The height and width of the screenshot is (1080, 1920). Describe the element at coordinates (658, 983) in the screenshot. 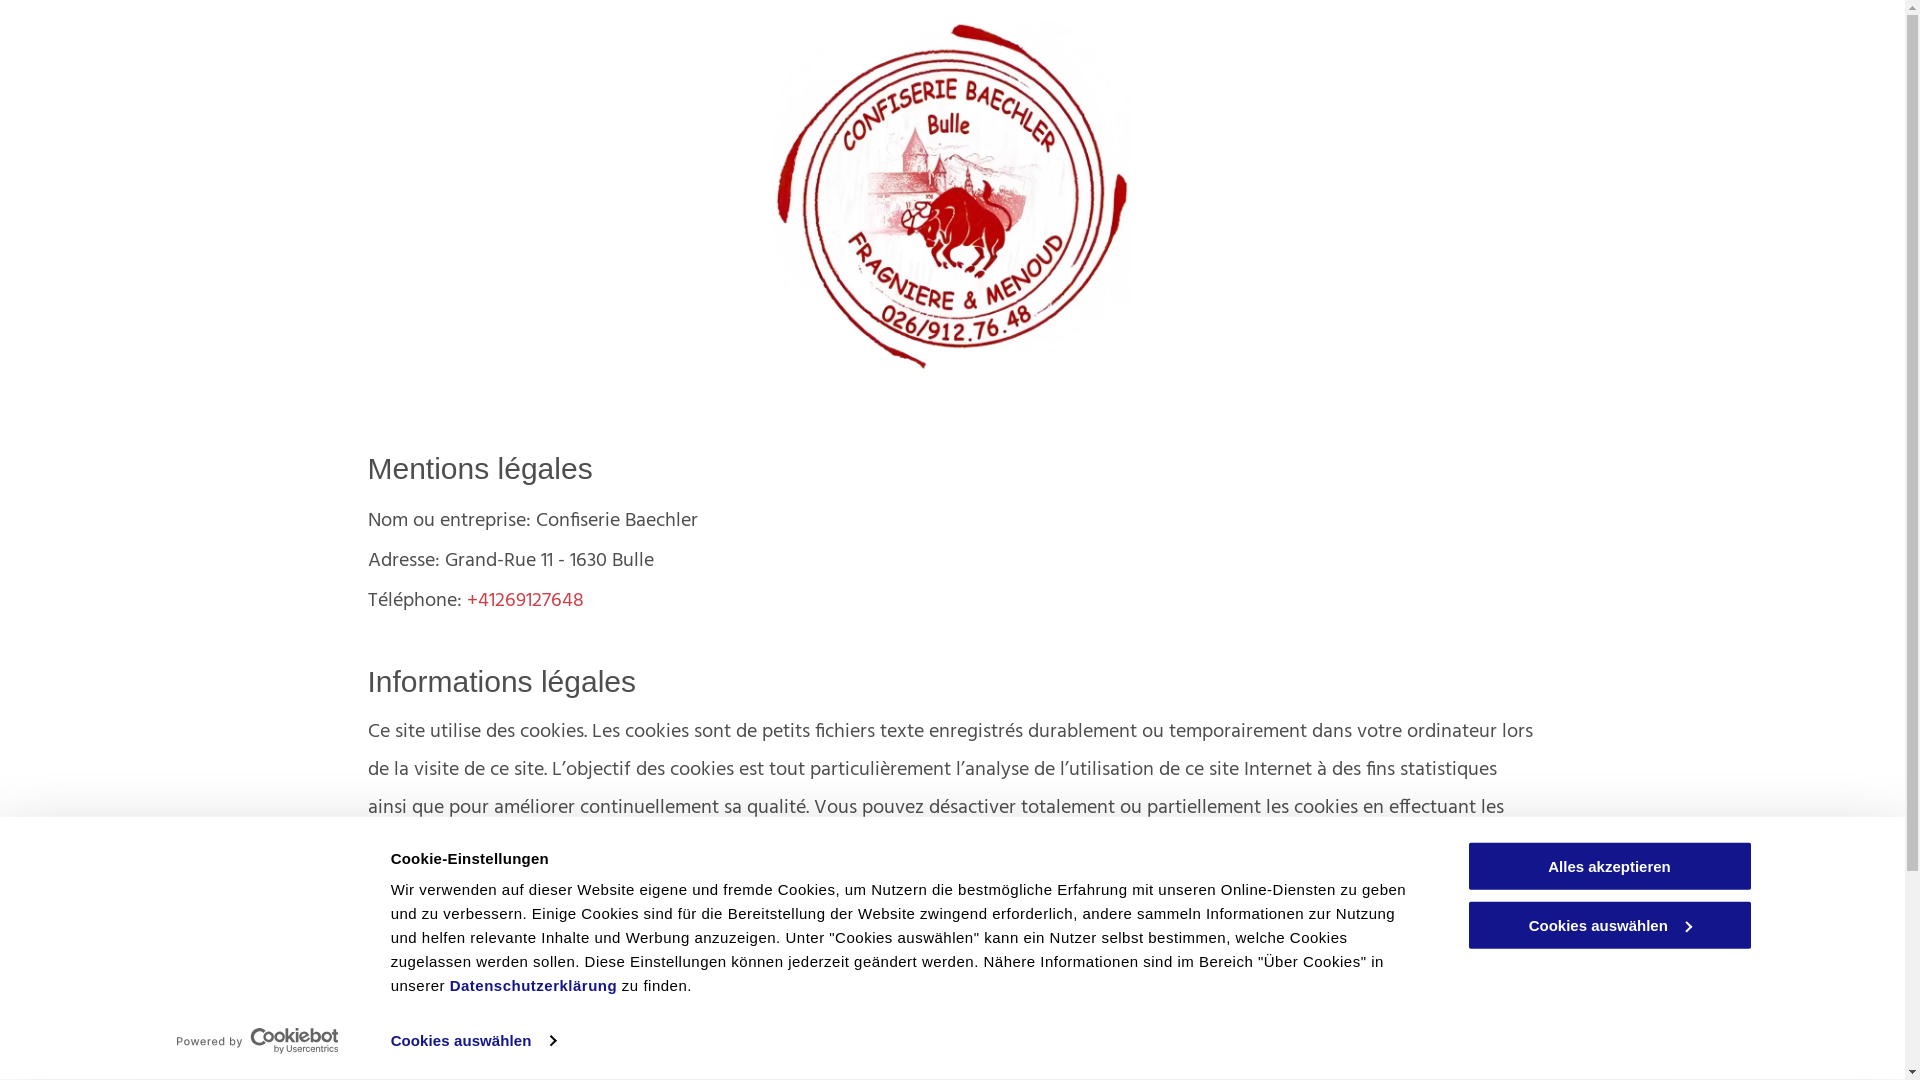

I see `local.ch` at that location.